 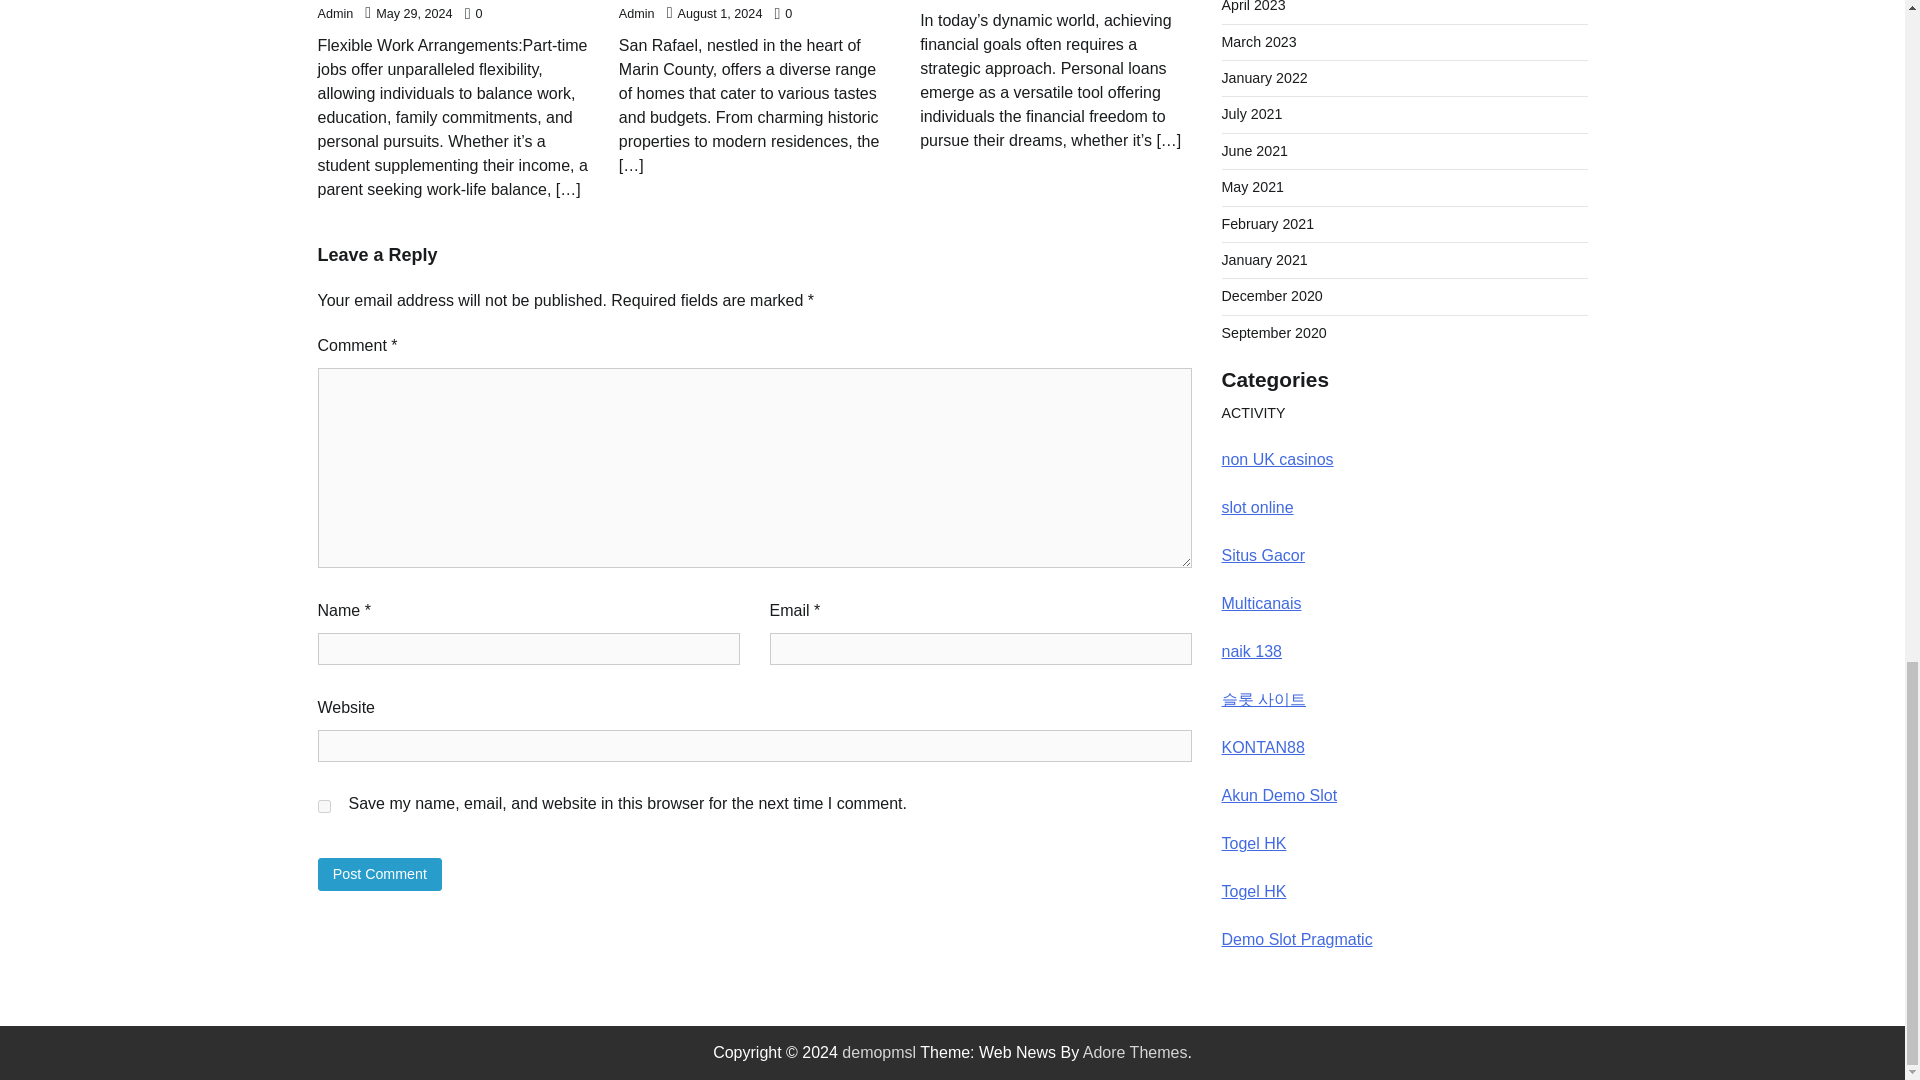 I want to click on yes, so click(x=324, y=806).